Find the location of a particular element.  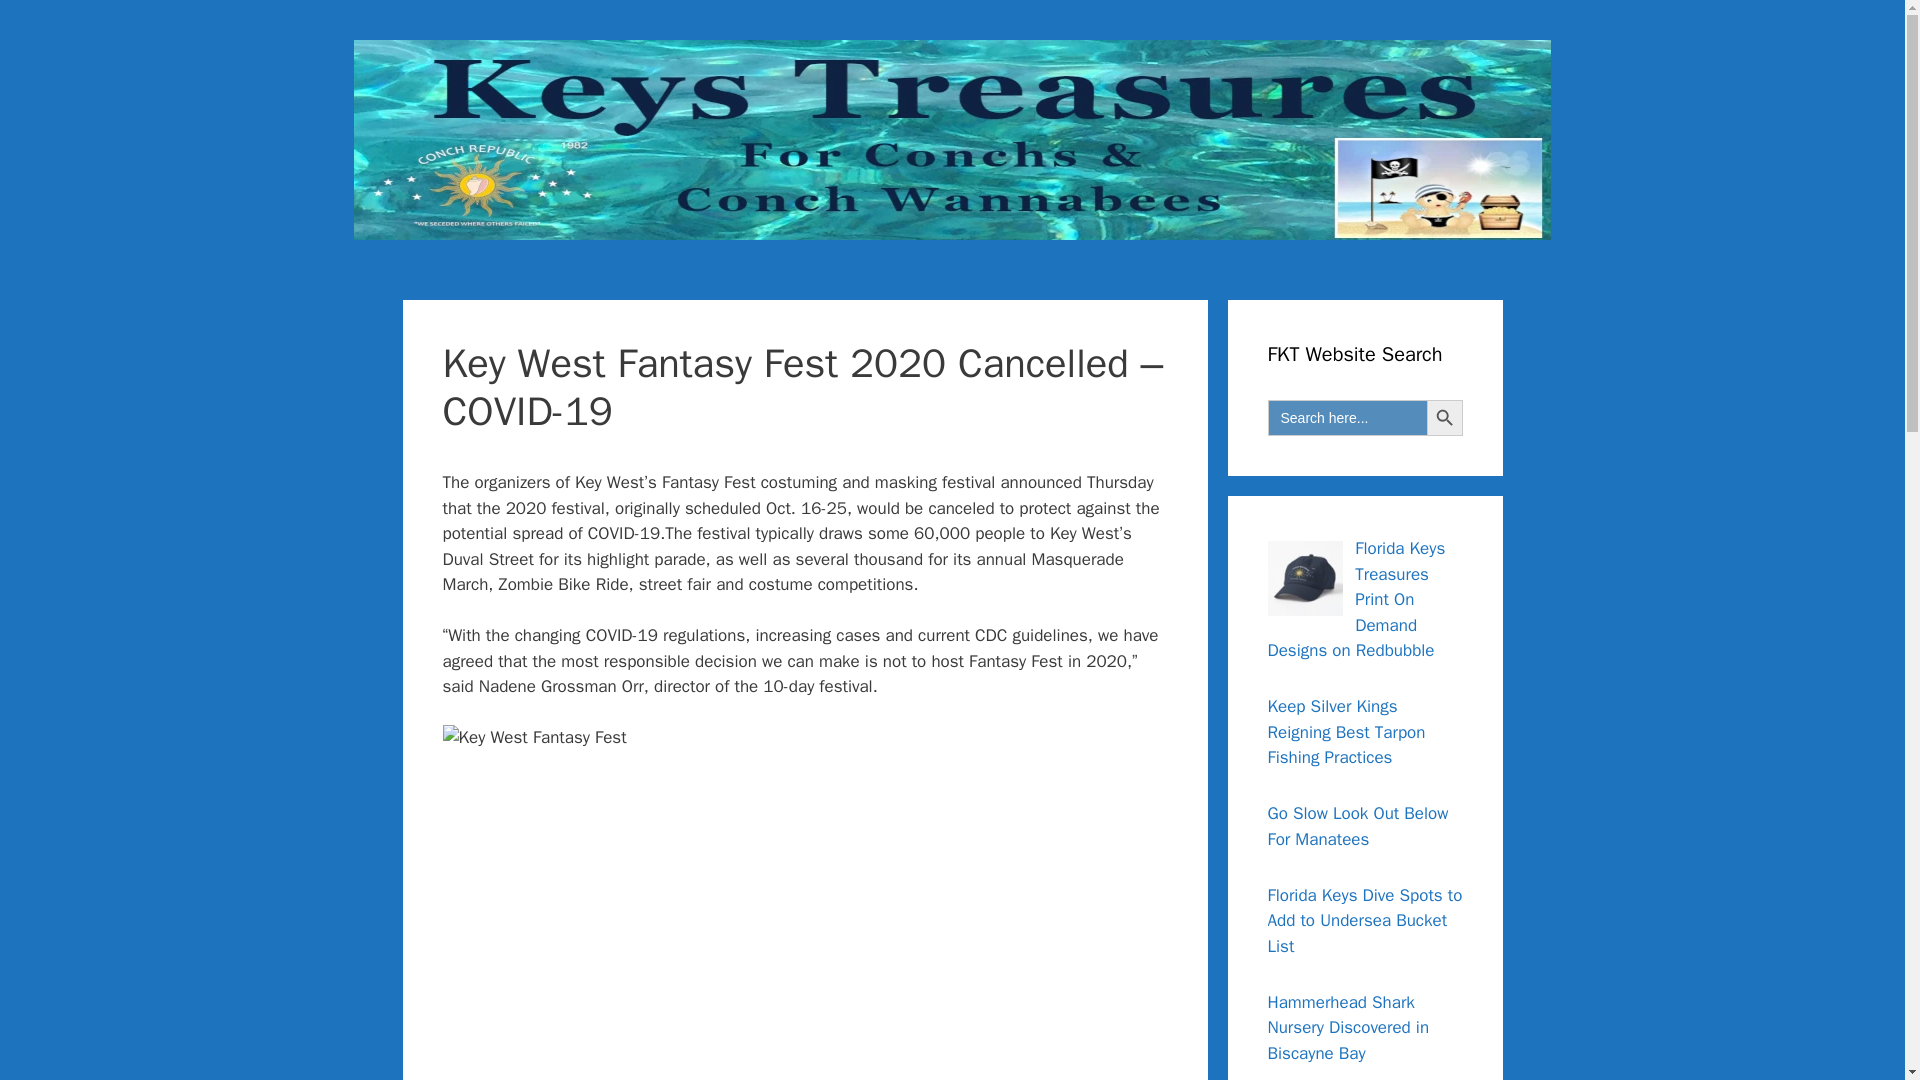

Go Slow Look Out Below For Manatees is located at coordinates (1358, 826).